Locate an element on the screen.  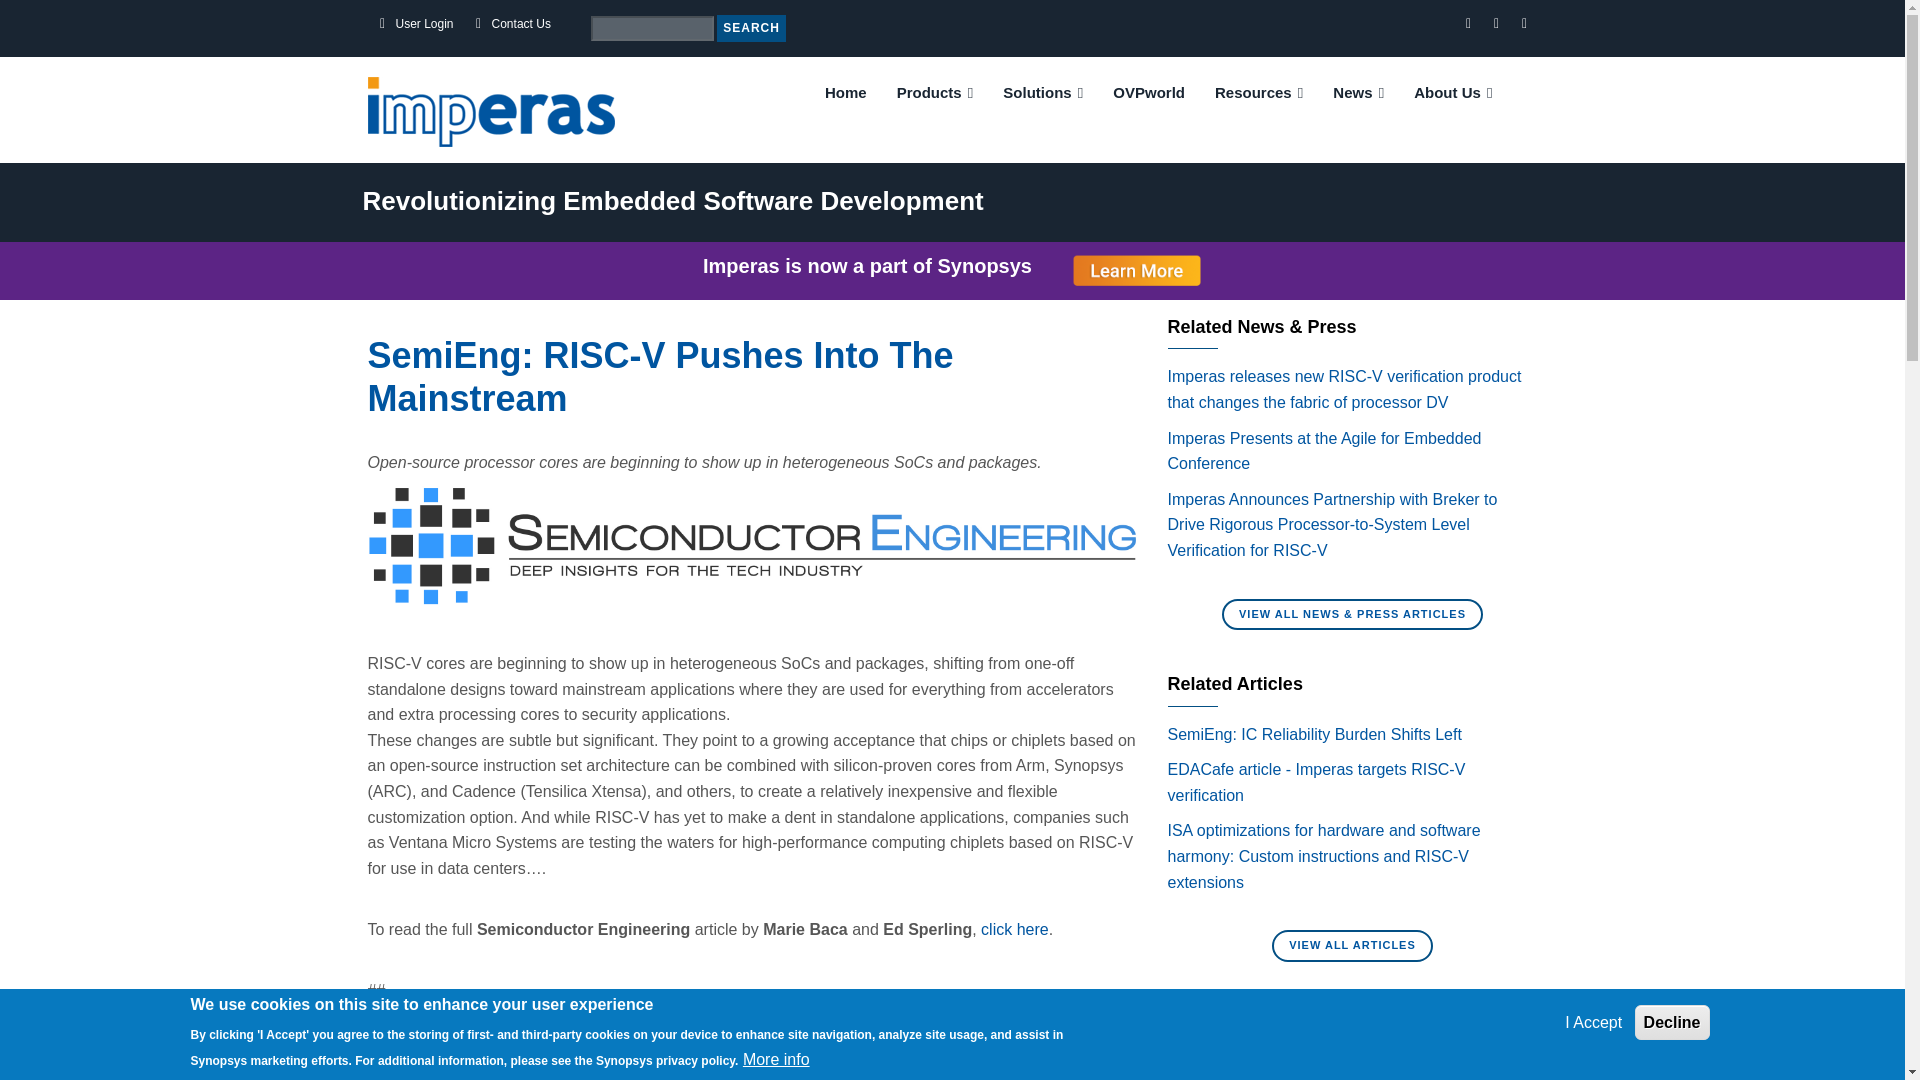
Home is located at coordinates (491, 110).